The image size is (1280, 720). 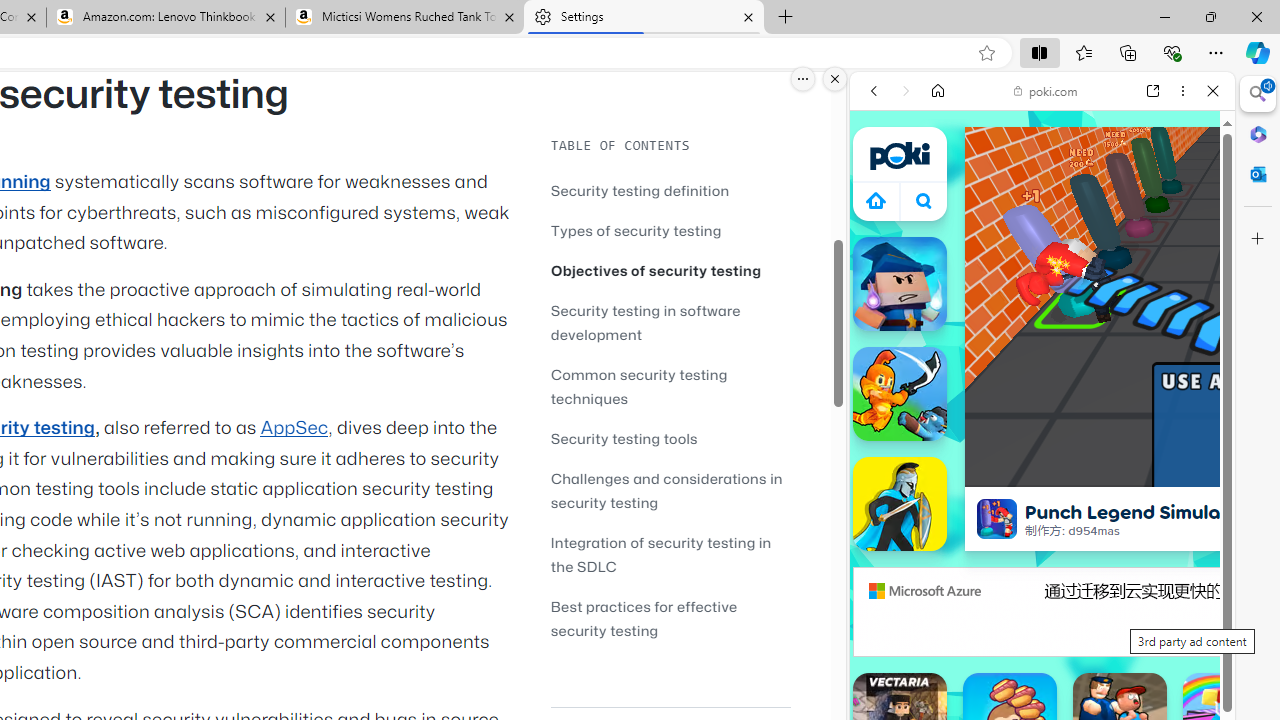 What do you see at coordinates (639, 386) in the screenshot?
I see `Common security testing techniques` at bounding box center [639, 386].